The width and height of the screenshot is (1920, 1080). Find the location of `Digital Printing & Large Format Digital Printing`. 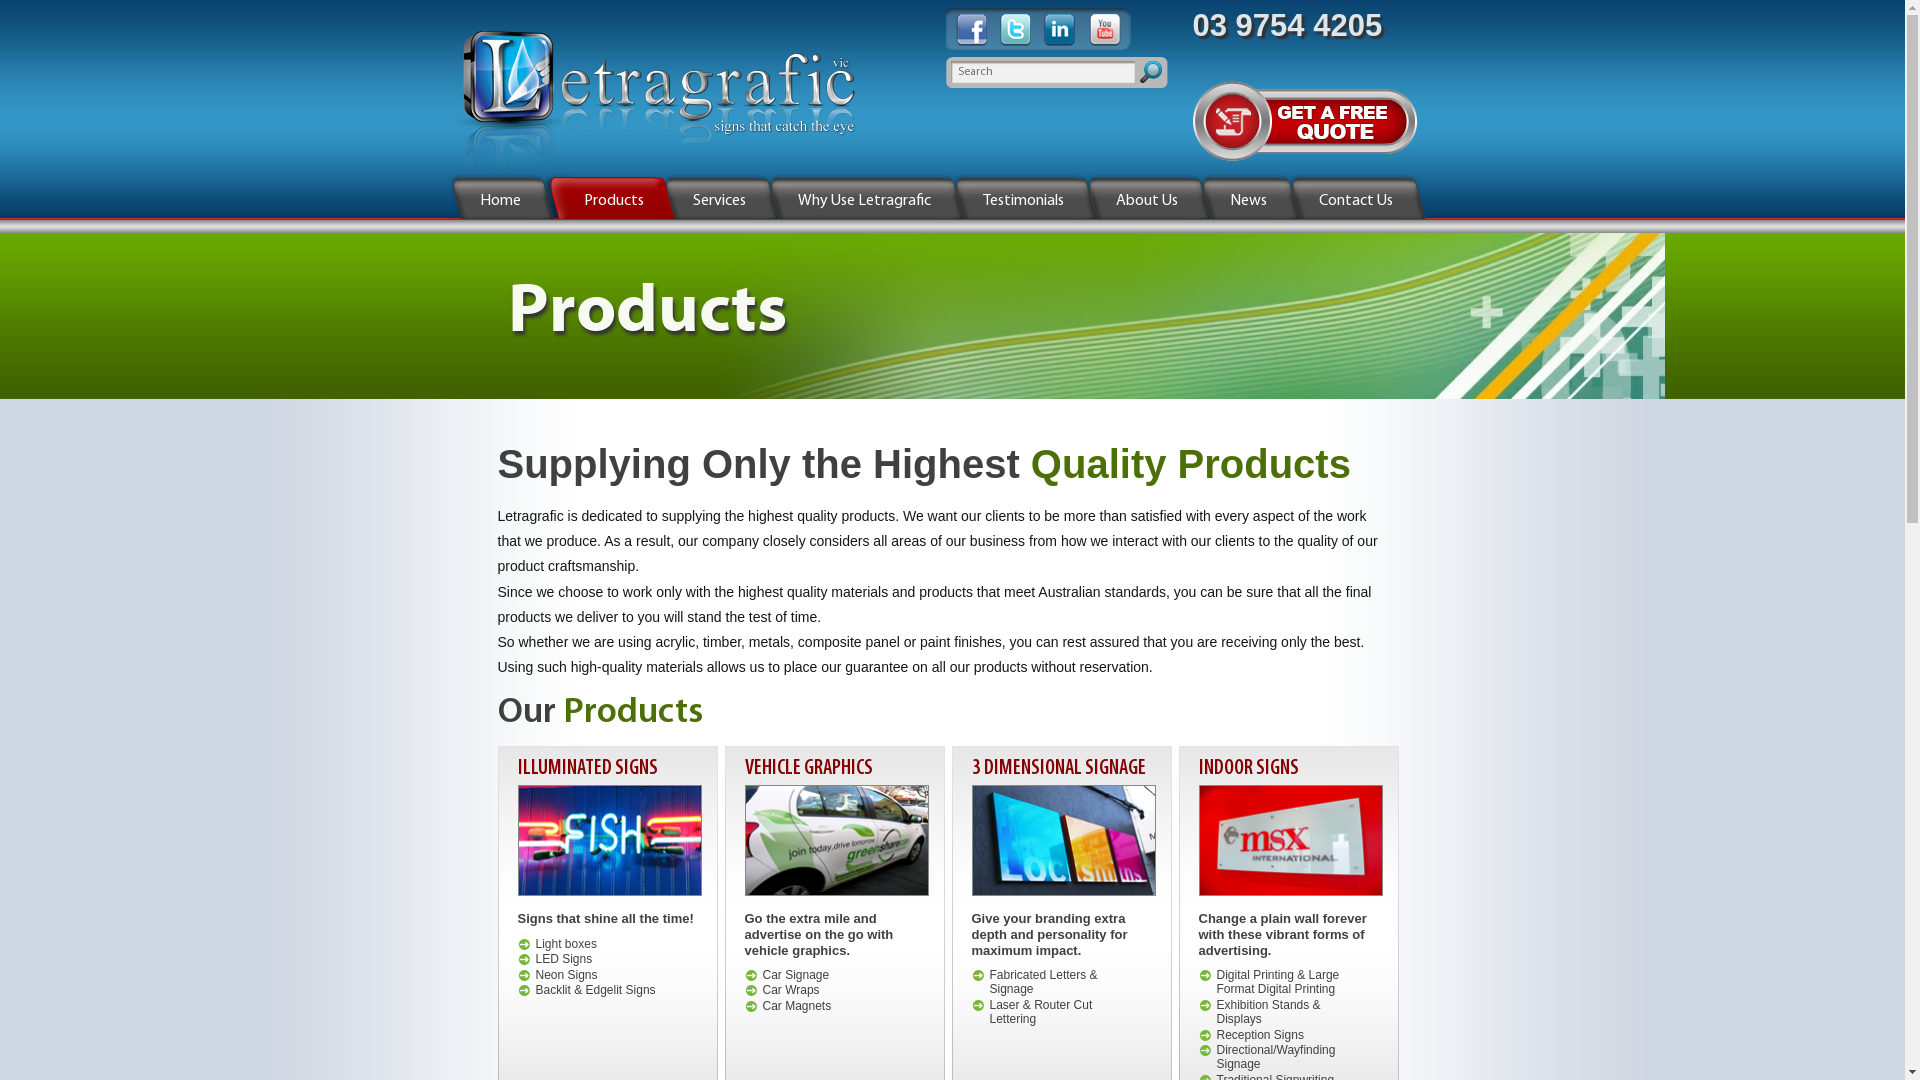

Digital Printing & Large Format Digital Printing is located at coordinates (1278, 982).